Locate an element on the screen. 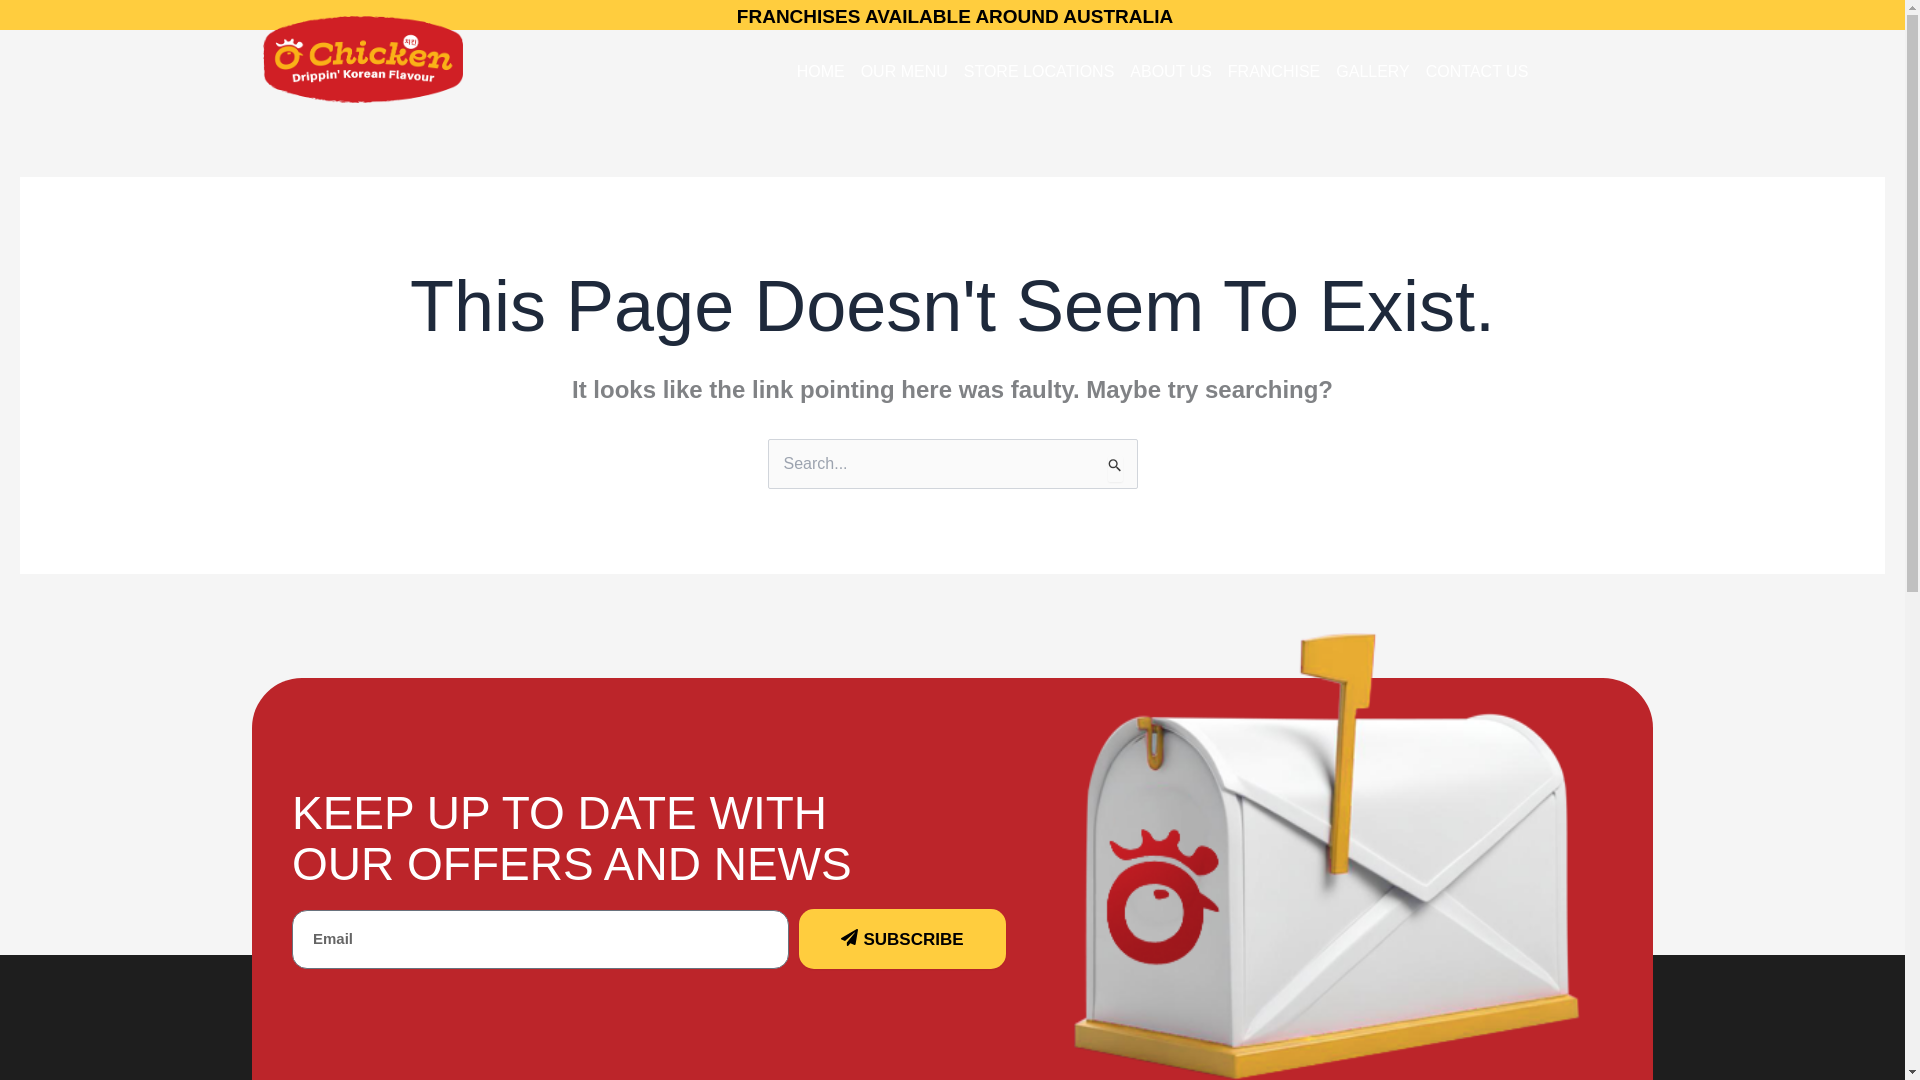 The image size is (1920, 1080). CONTACT US is located at coordinates (1478, 72).